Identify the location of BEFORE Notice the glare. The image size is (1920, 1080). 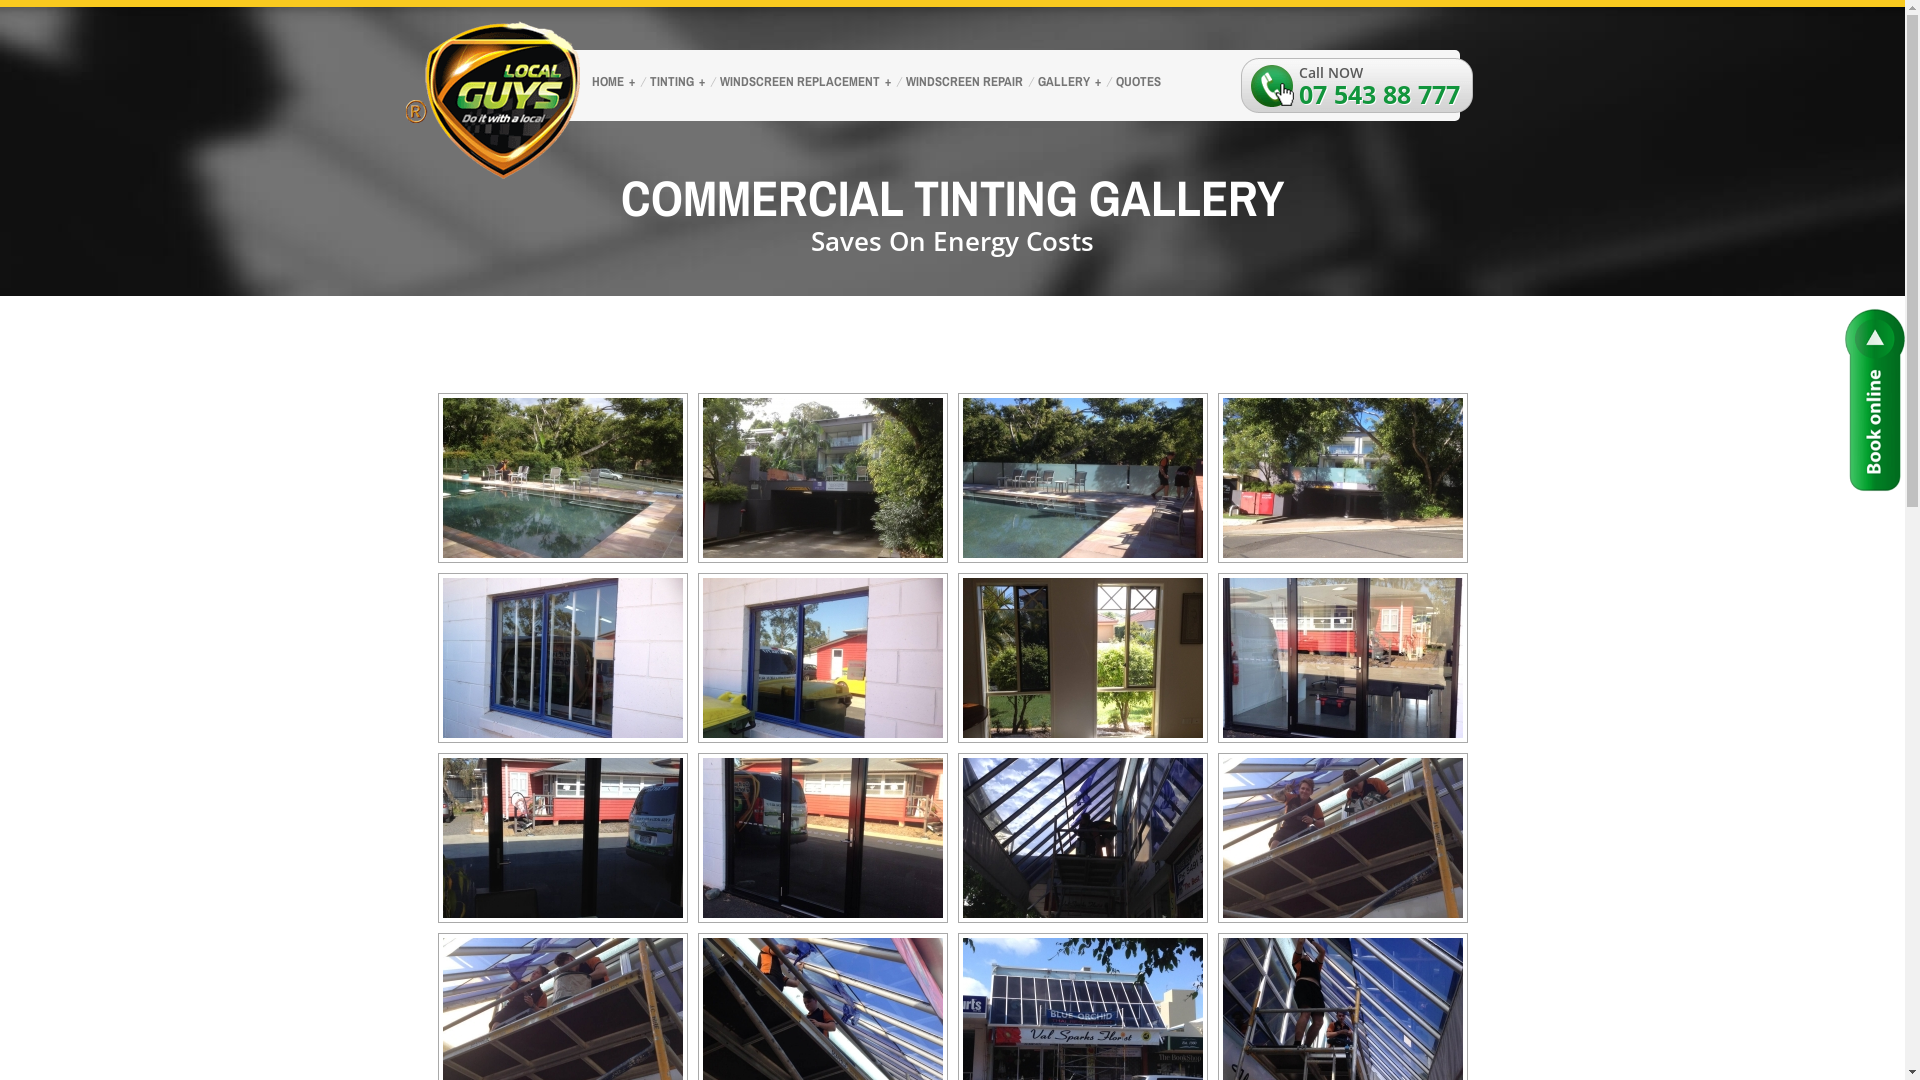
(1342, 658).